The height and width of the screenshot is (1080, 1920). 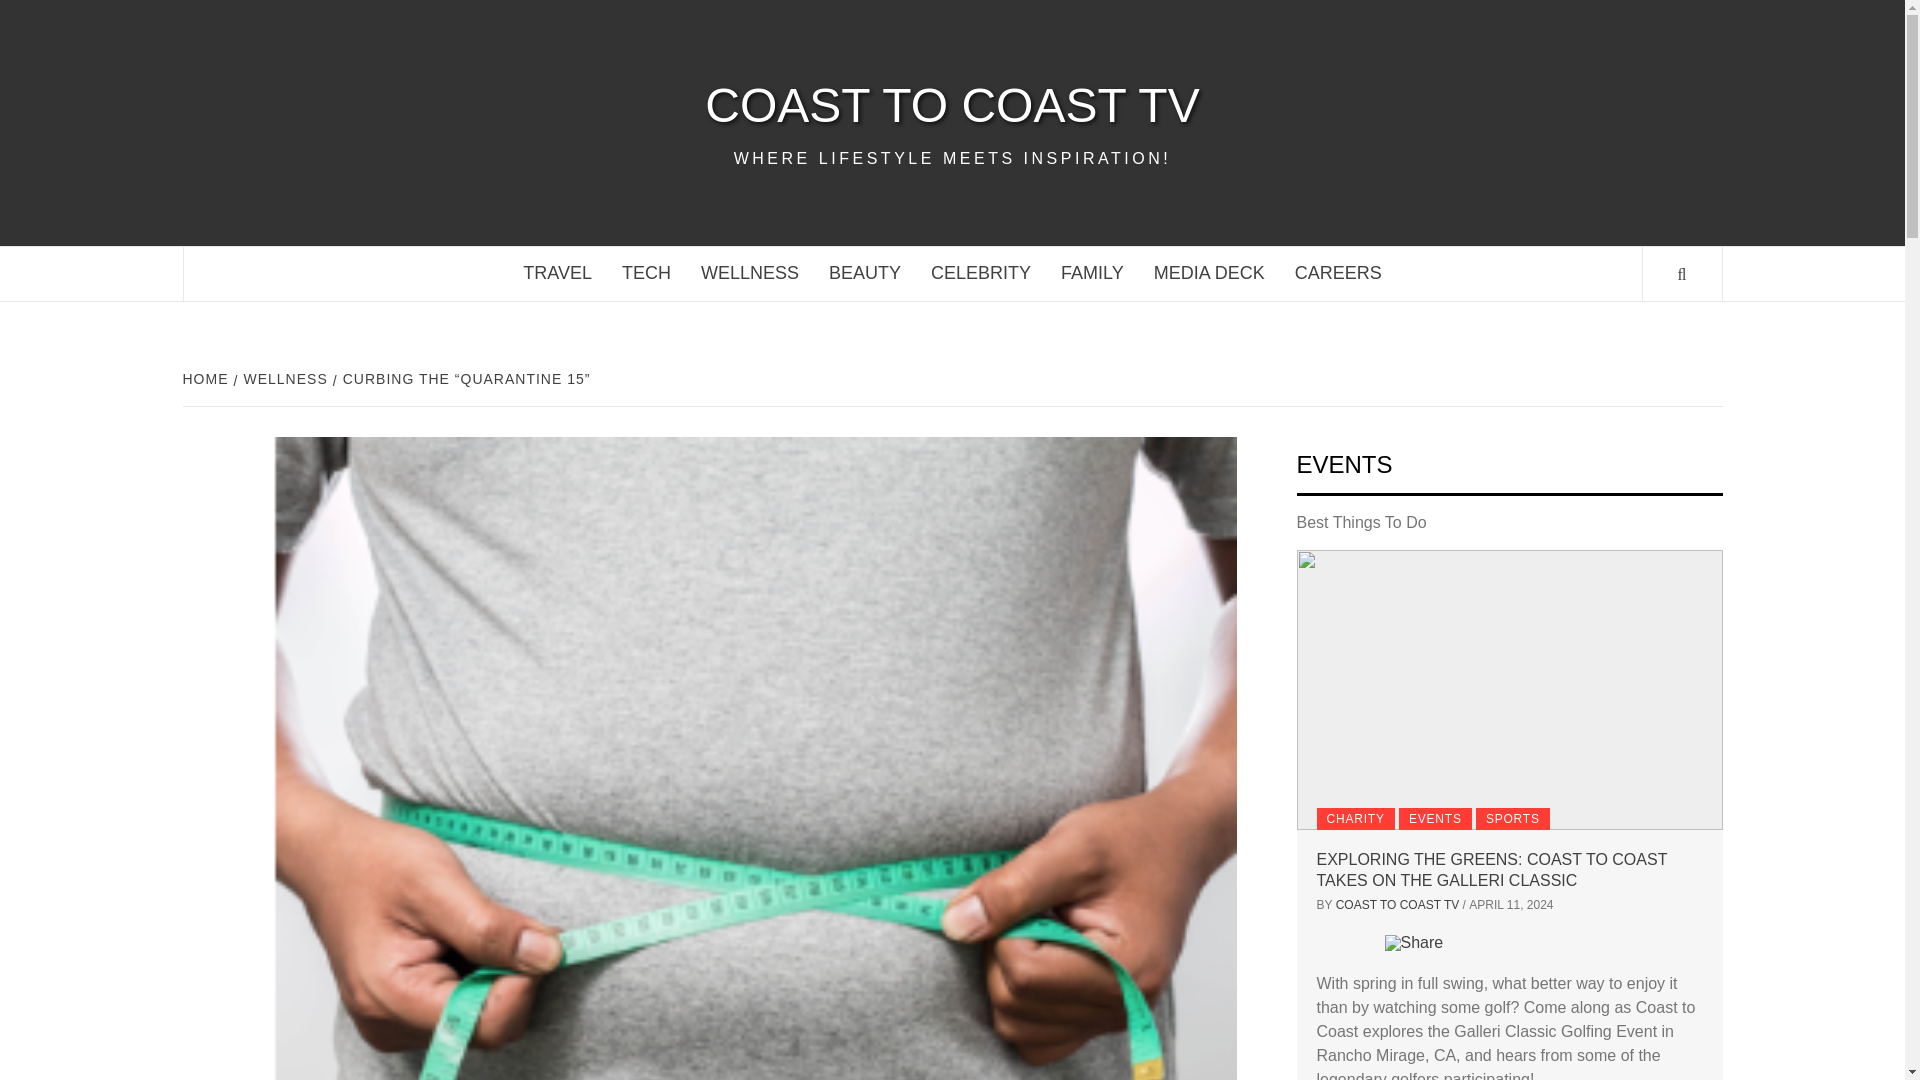 What do you see at coordinates (952, 106) in the screenshot?
I see `COAST TO COAST TV` at bounding box center [952, 106].